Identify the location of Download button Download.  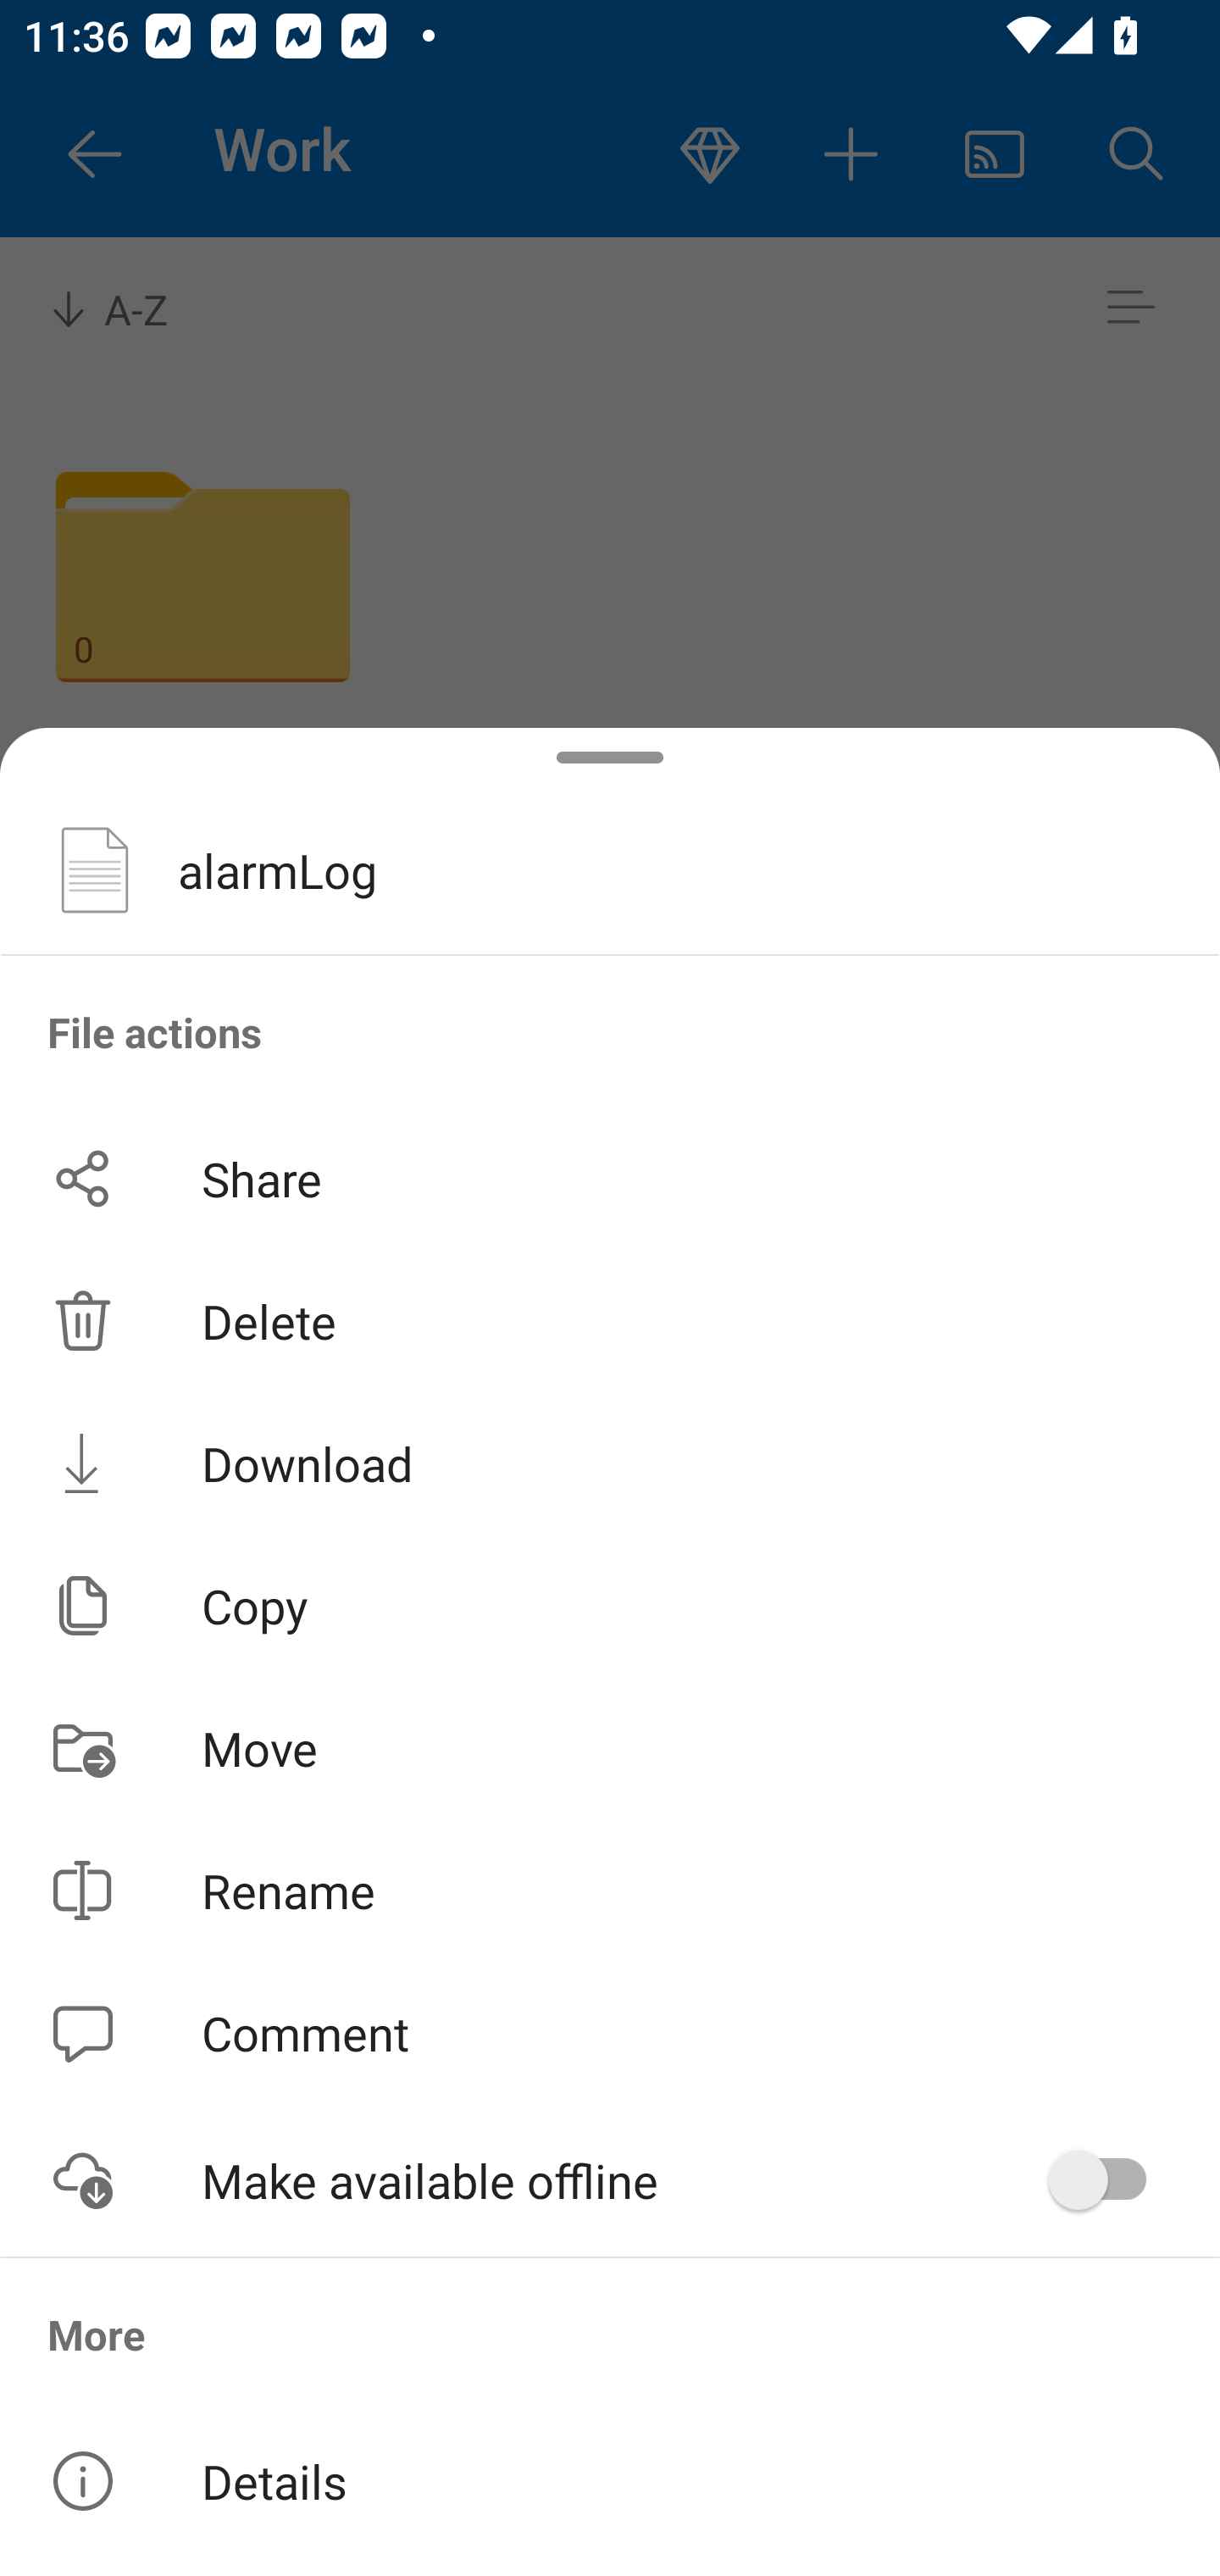
(610, 1463).